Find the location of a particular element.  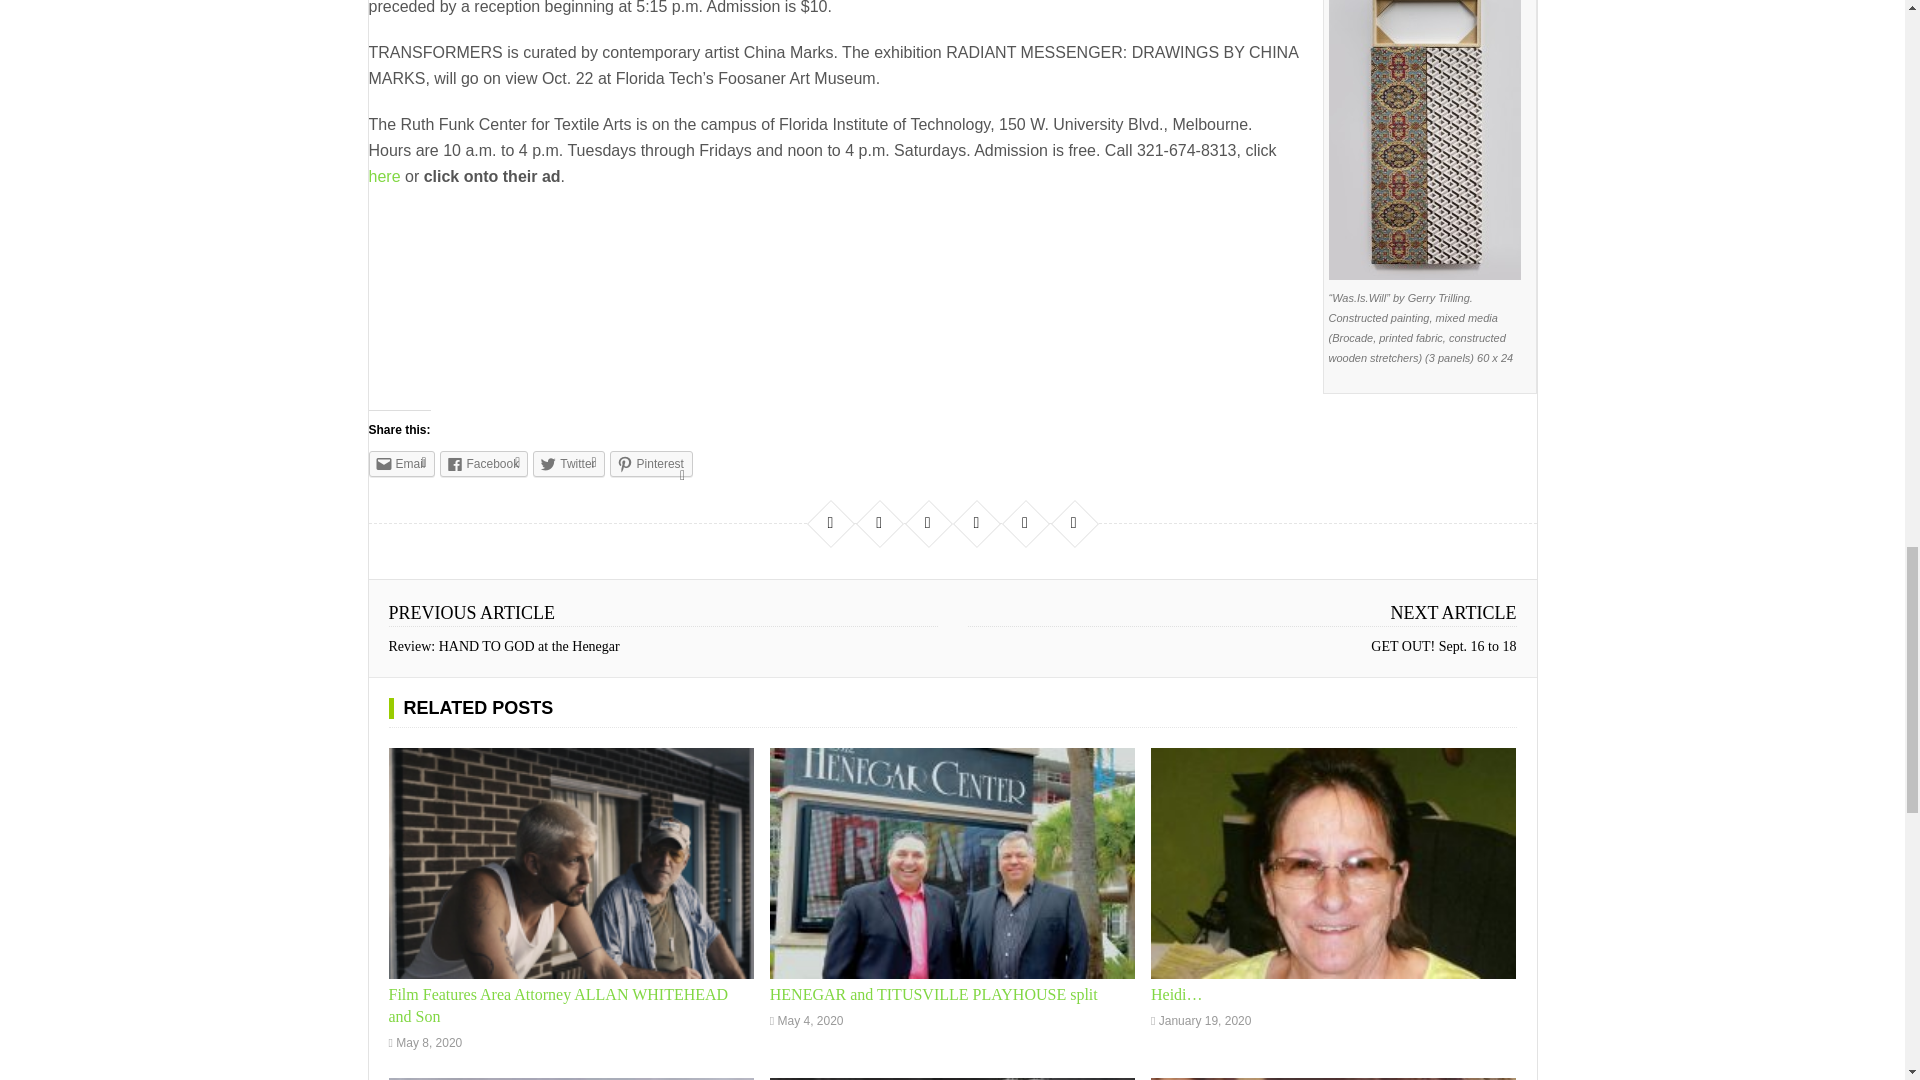

here is located at coordinates (384, 176).